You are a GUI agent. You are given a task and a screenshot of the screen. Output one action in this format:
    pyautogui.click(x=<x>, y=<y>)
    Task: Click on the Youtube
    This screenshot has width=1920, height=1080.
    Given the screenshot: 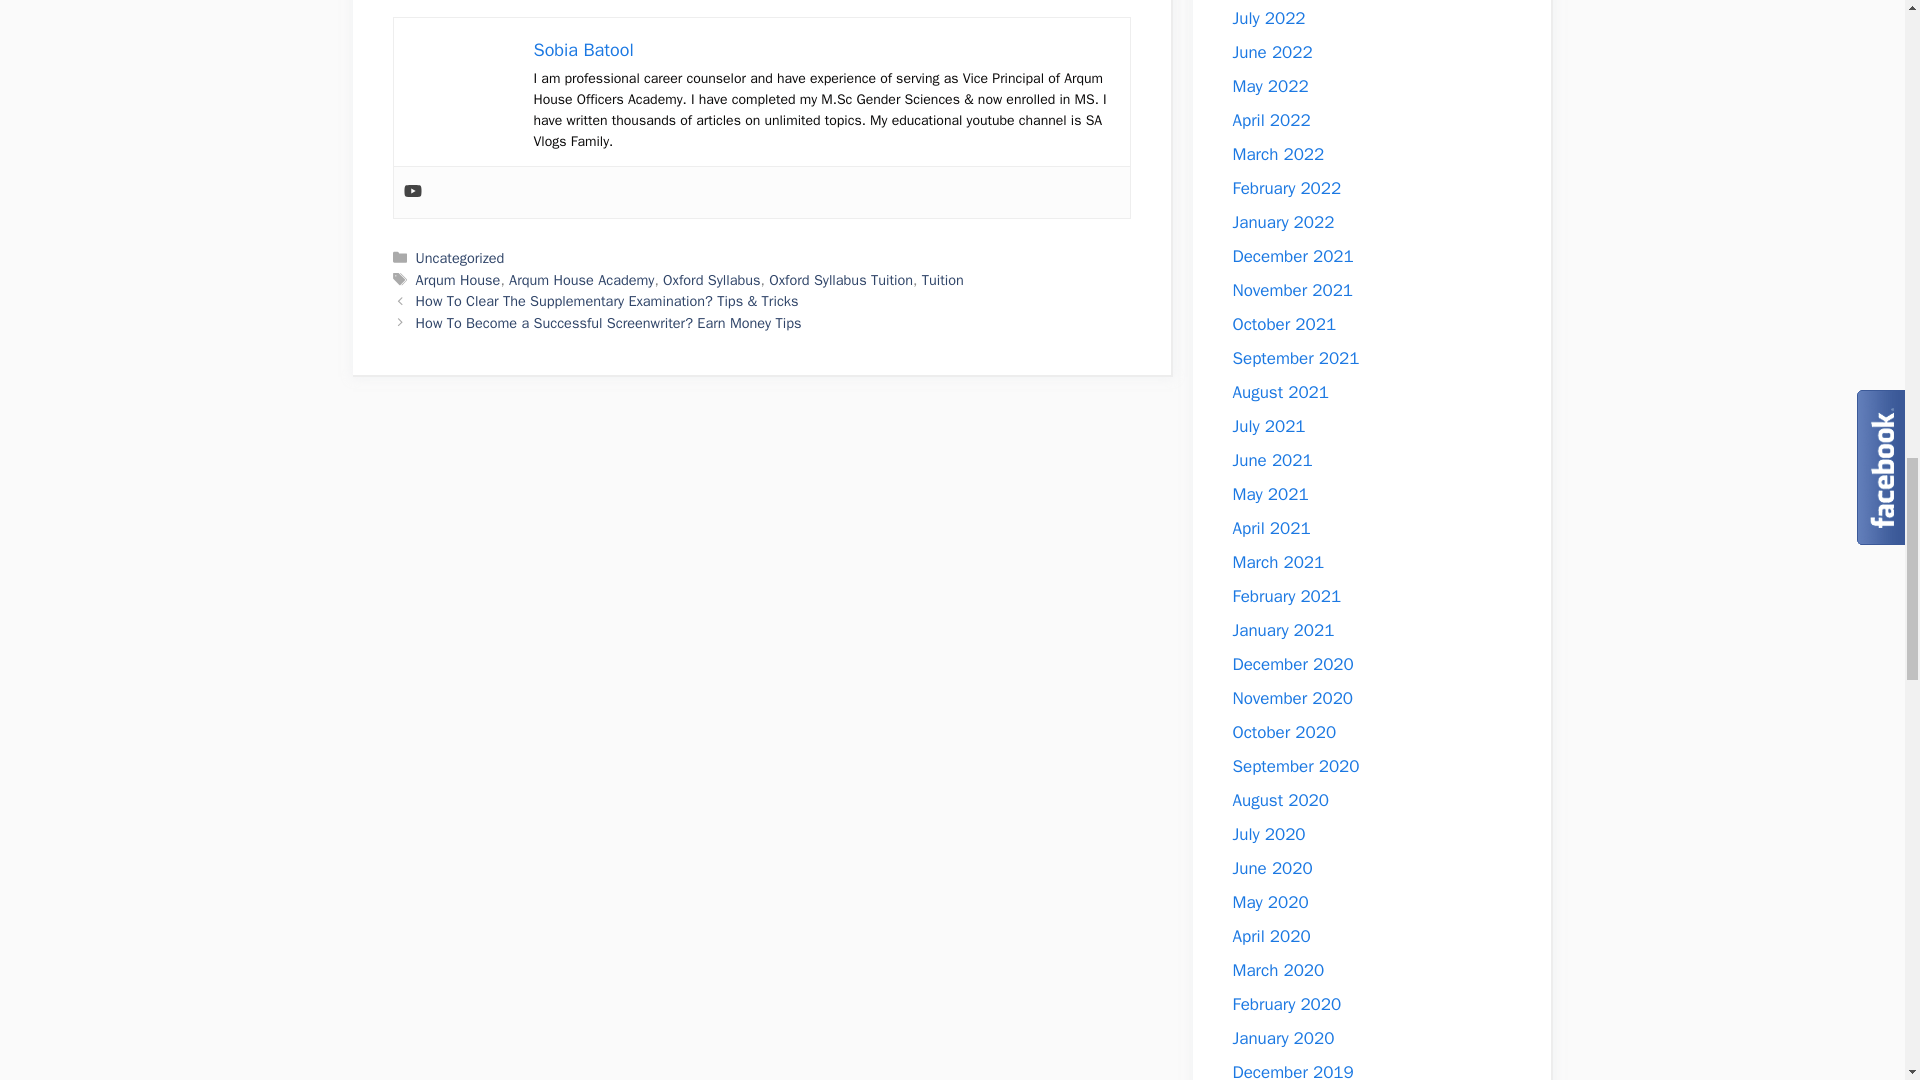 What is the action you would take?
    pyautogui.click(x=412, y=192)
    